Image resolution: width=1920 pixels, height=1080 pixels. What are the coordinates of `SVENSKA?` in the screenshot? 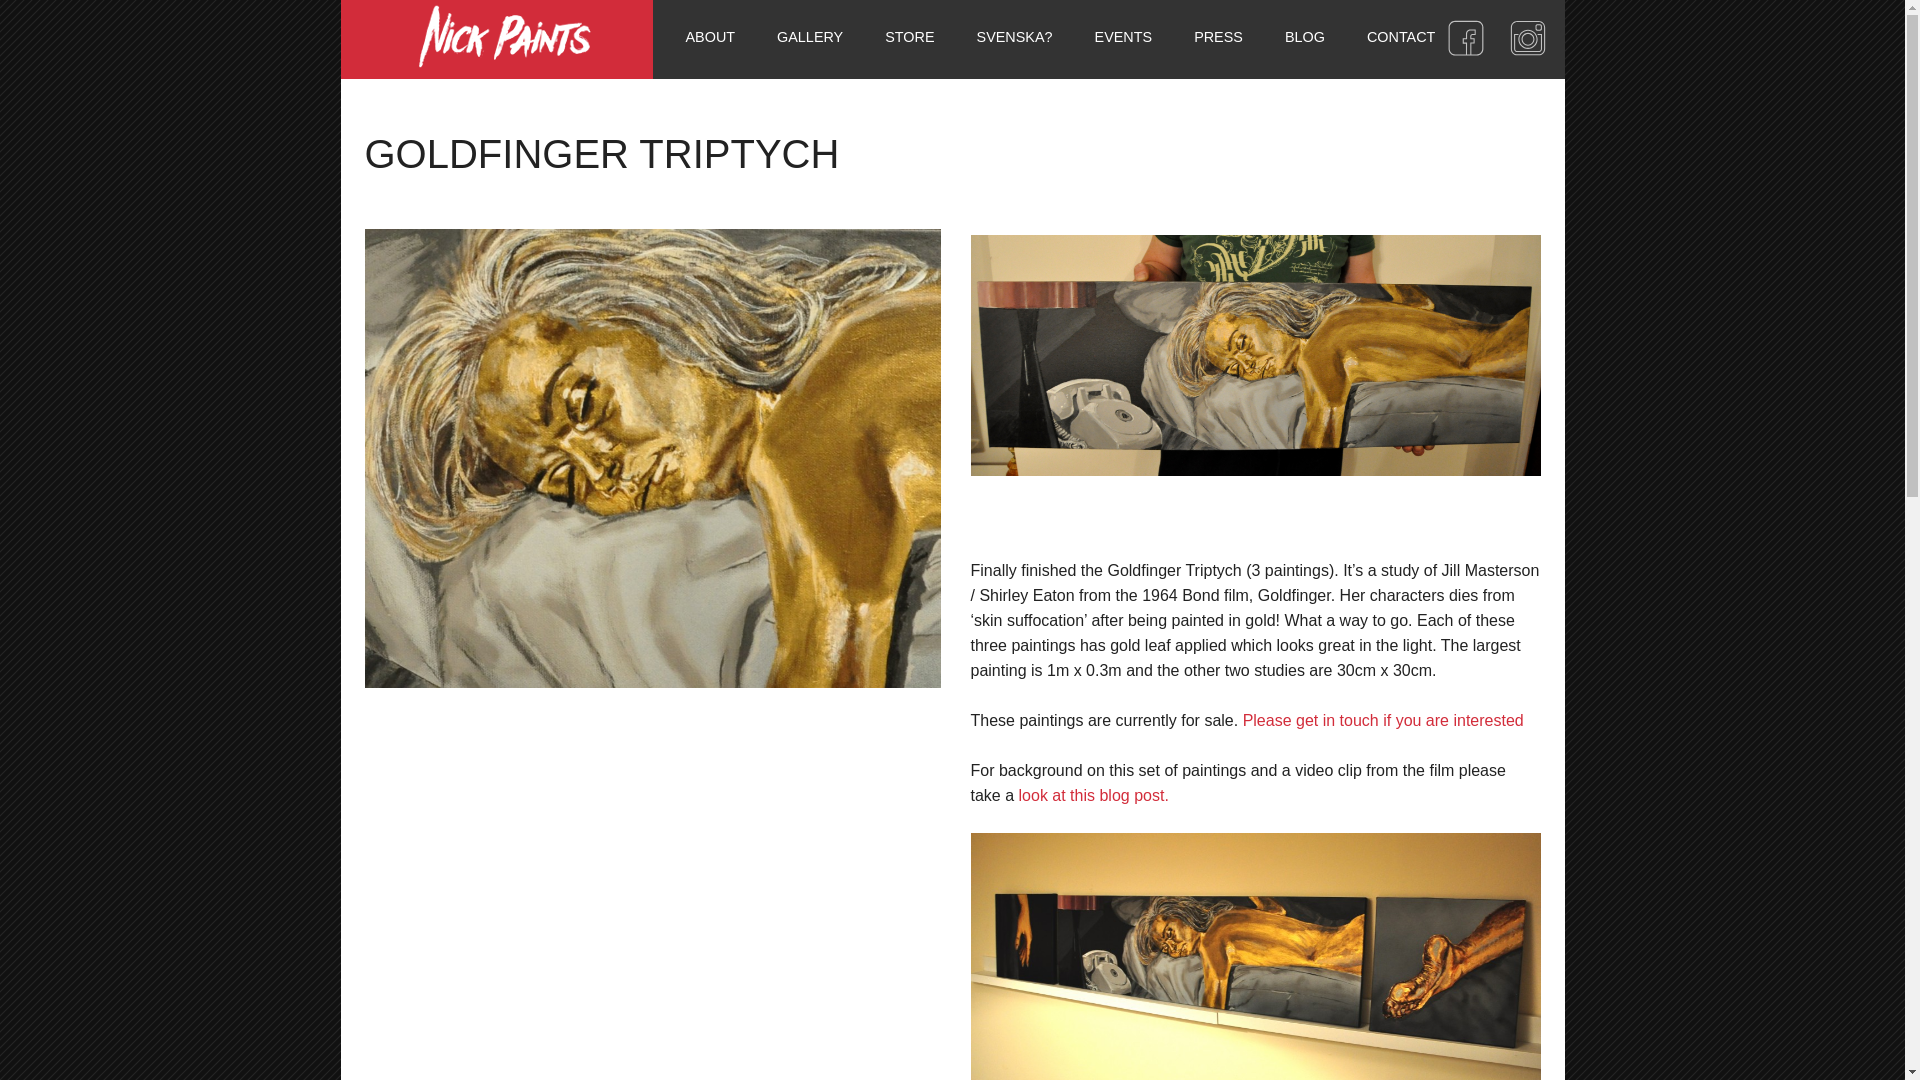 It's located at (1014, 37).